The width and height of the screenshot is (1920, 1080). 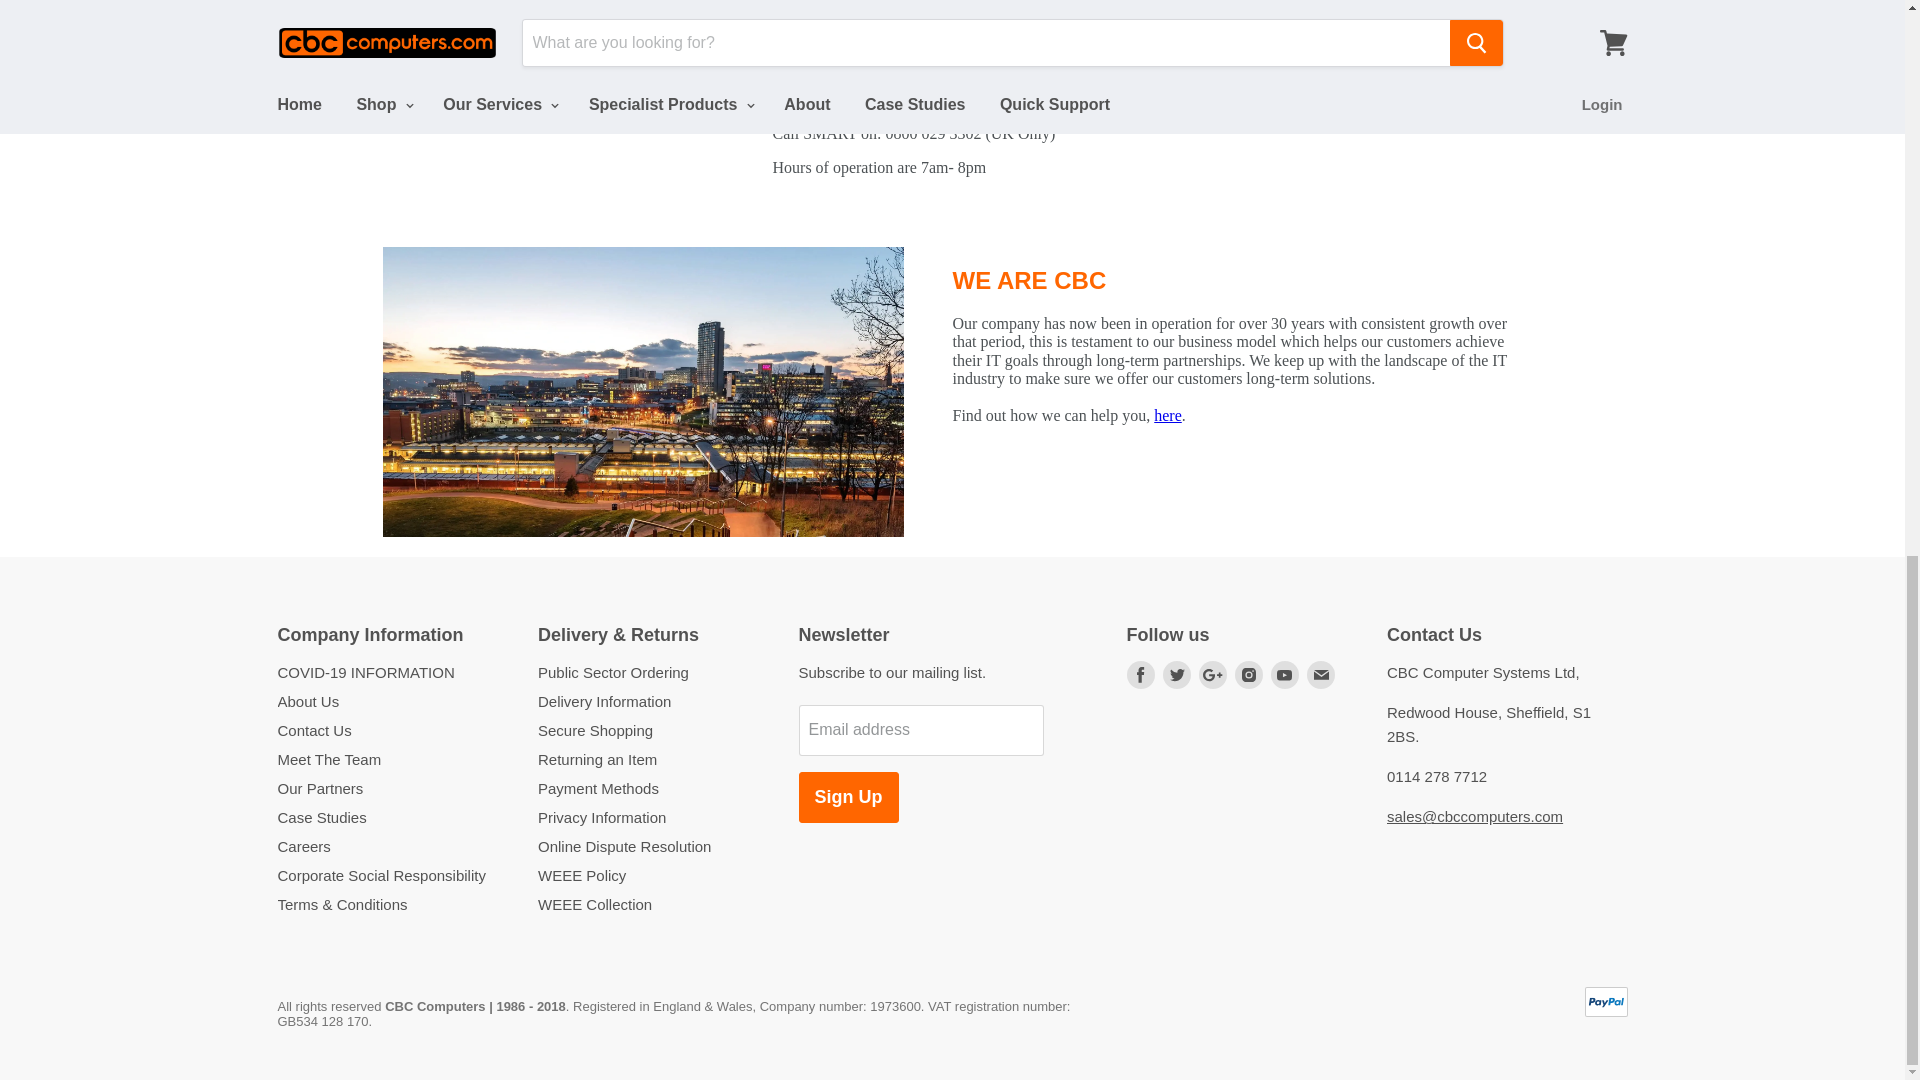 I want to click on Twitter, so click(x=1176, y=674).